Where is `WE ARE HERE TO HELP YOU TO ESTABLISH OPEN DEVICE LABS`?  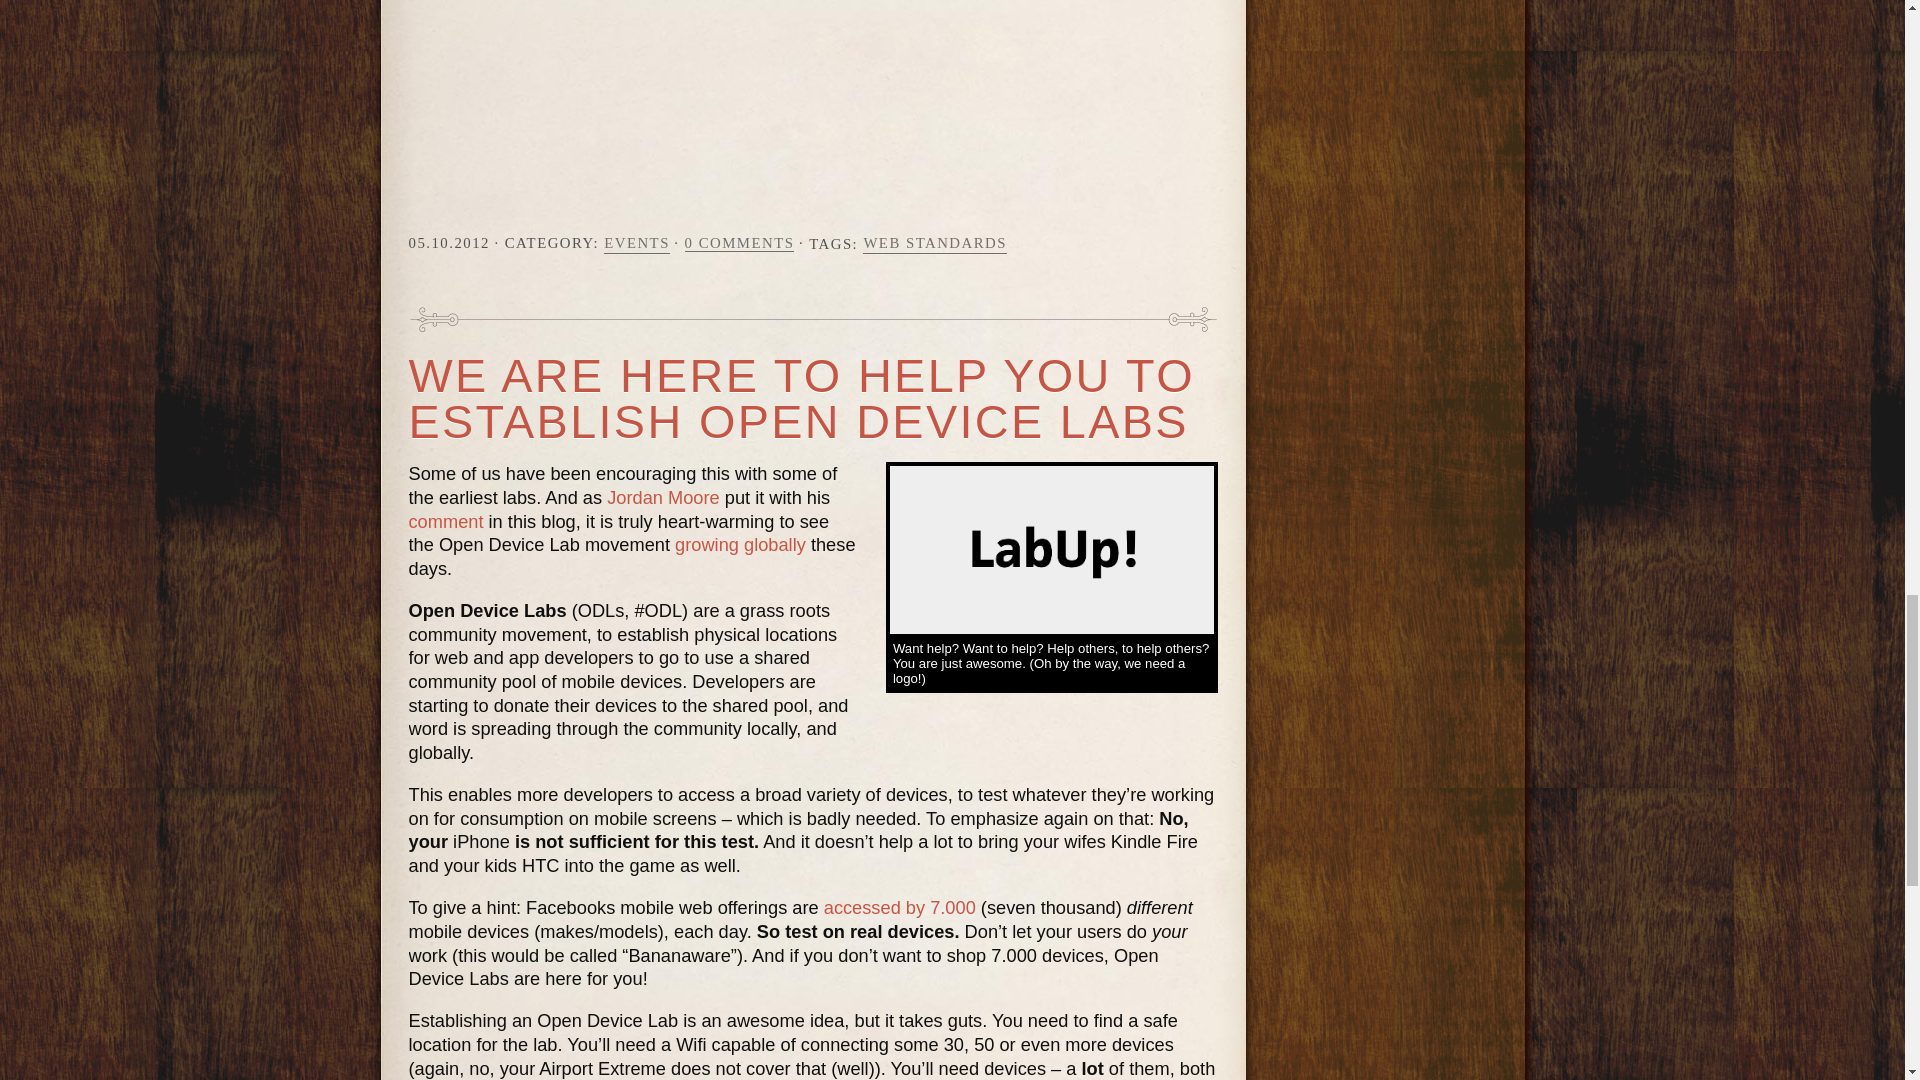 WE ARE HERE TO HELP YOU TO ESTABLISH OPEN DEVICE LABS is located at coordinates (800, 399).